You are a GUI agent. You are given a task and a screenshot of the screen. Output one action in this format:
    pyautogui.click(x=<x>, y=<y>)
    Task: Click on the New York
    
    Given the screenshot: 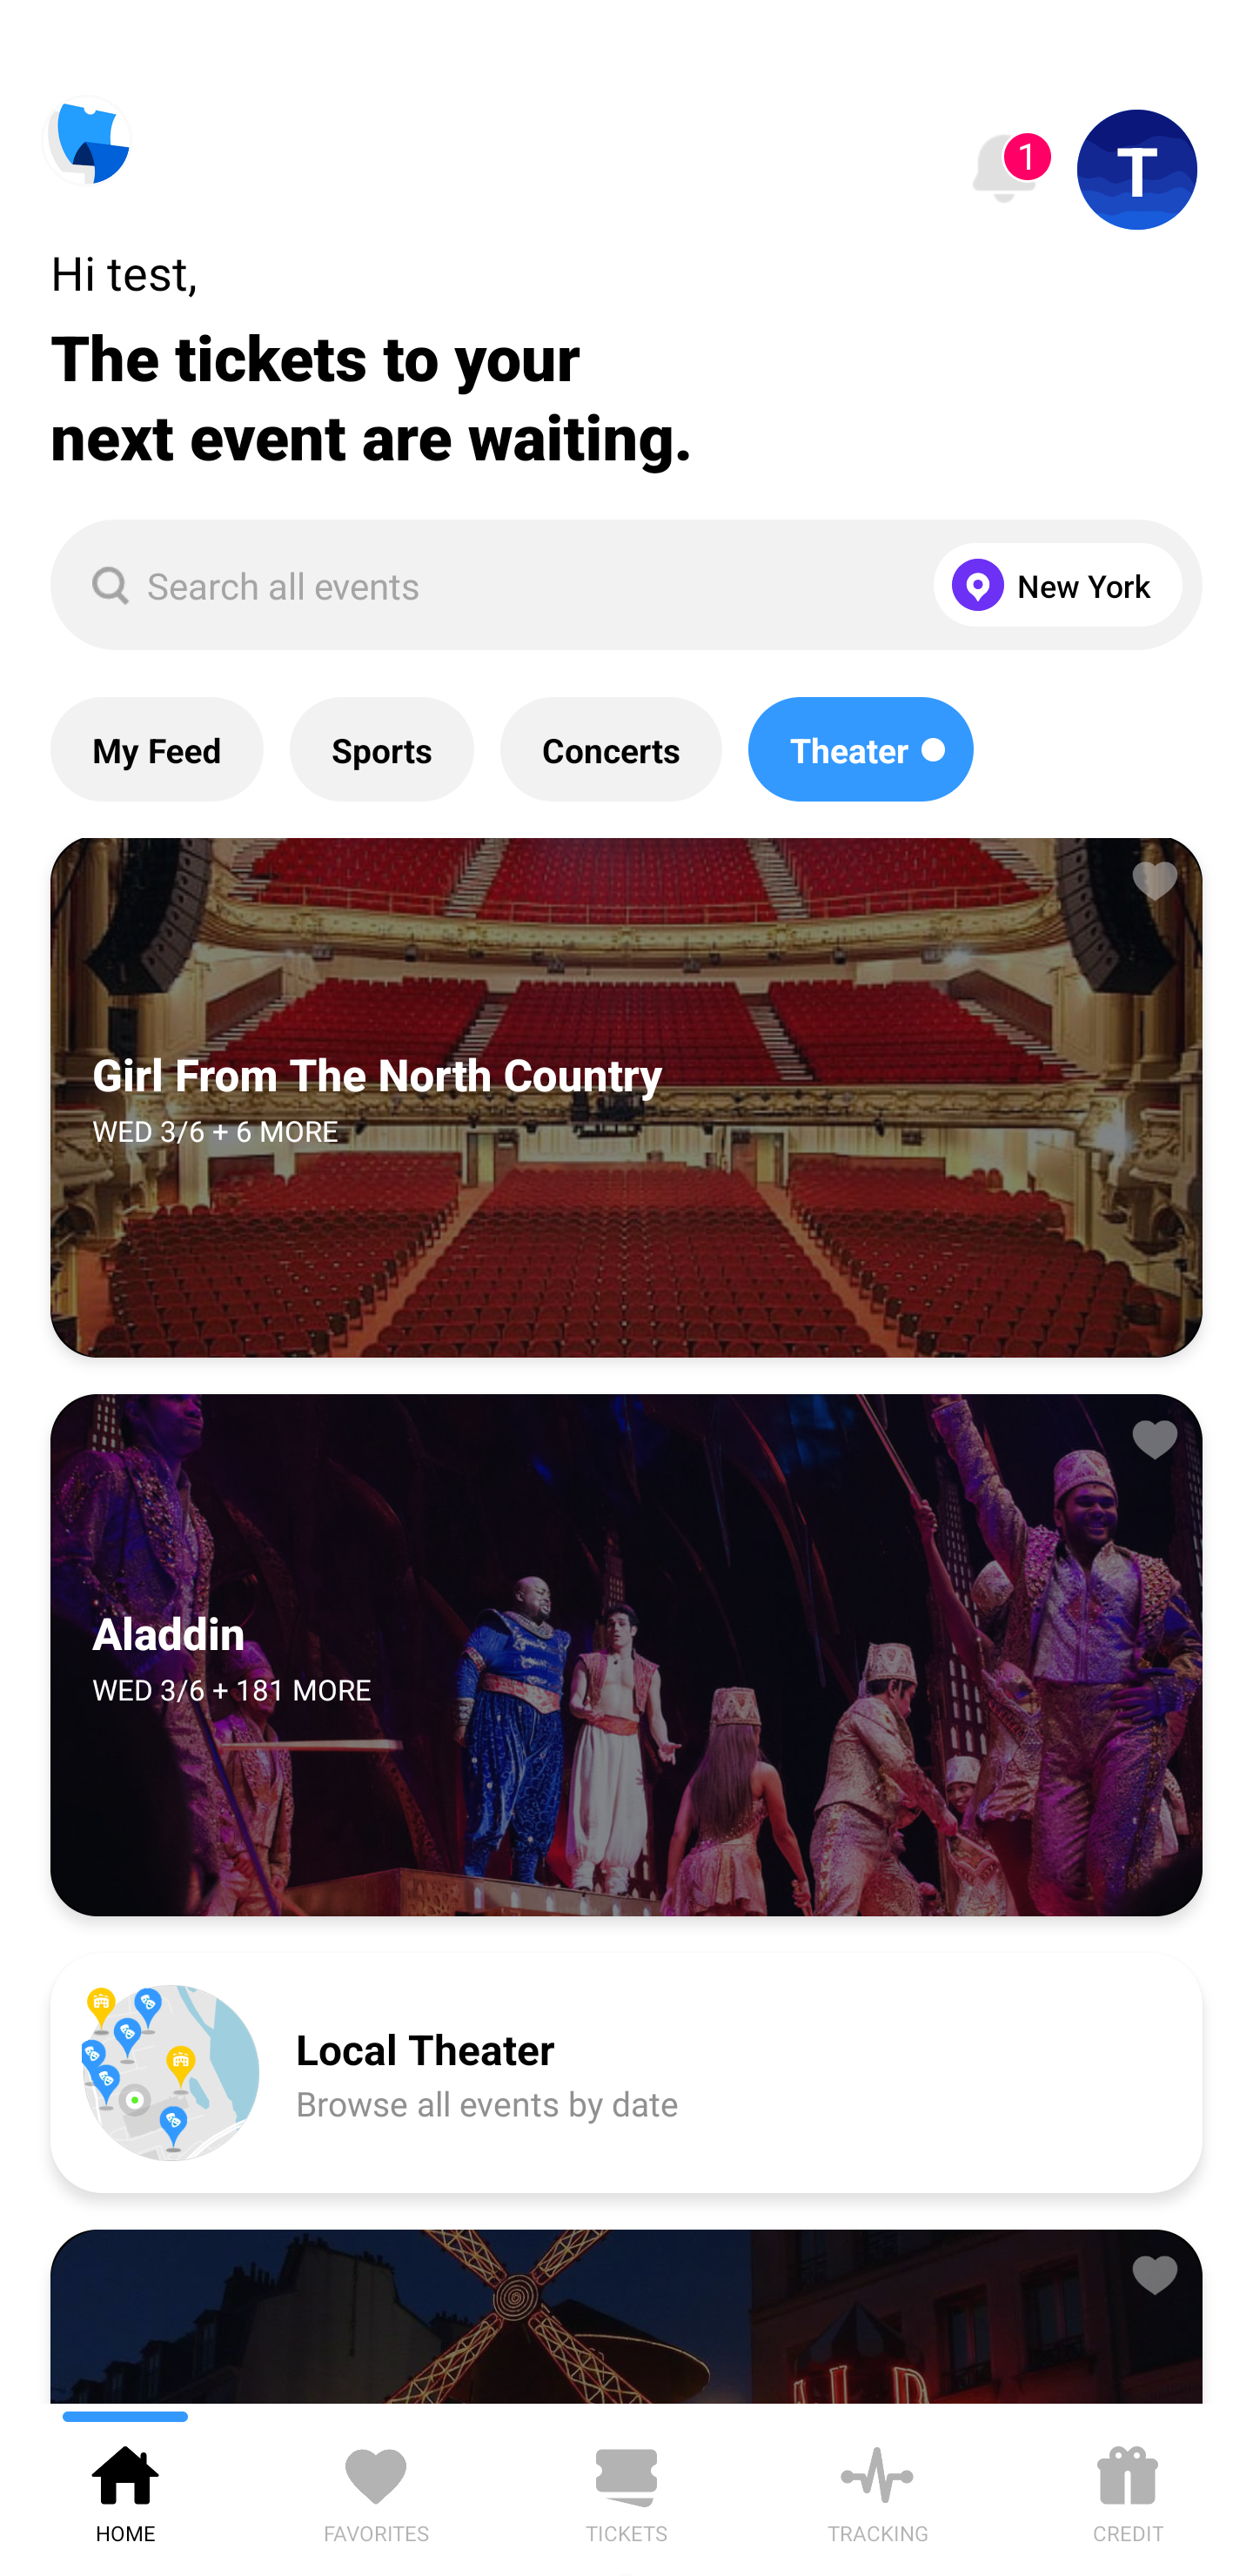 What is the action you would take?
    pyautogui.click(x=1051, y=585)
    